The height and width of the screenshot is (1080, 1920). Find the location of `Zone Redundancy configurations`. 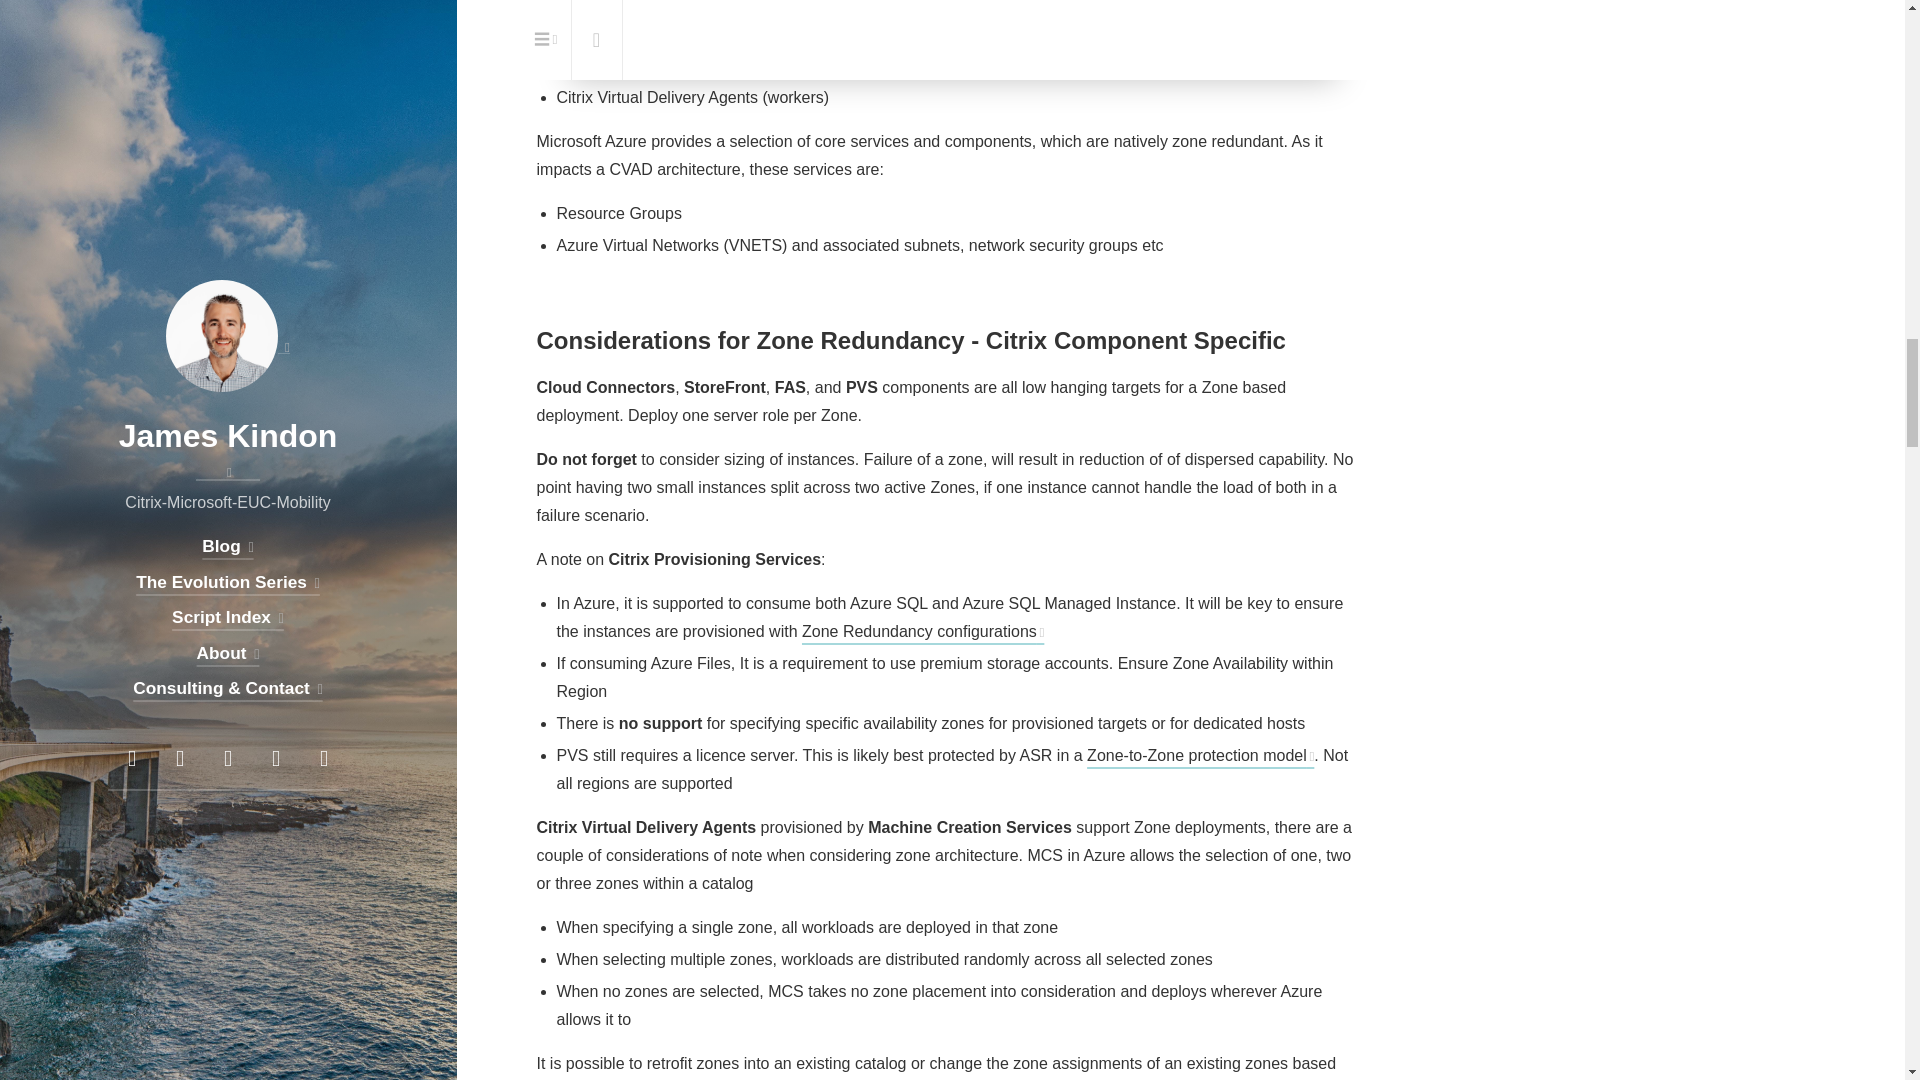

Zone Redundancy configurations is located at coordinates (923, 632).